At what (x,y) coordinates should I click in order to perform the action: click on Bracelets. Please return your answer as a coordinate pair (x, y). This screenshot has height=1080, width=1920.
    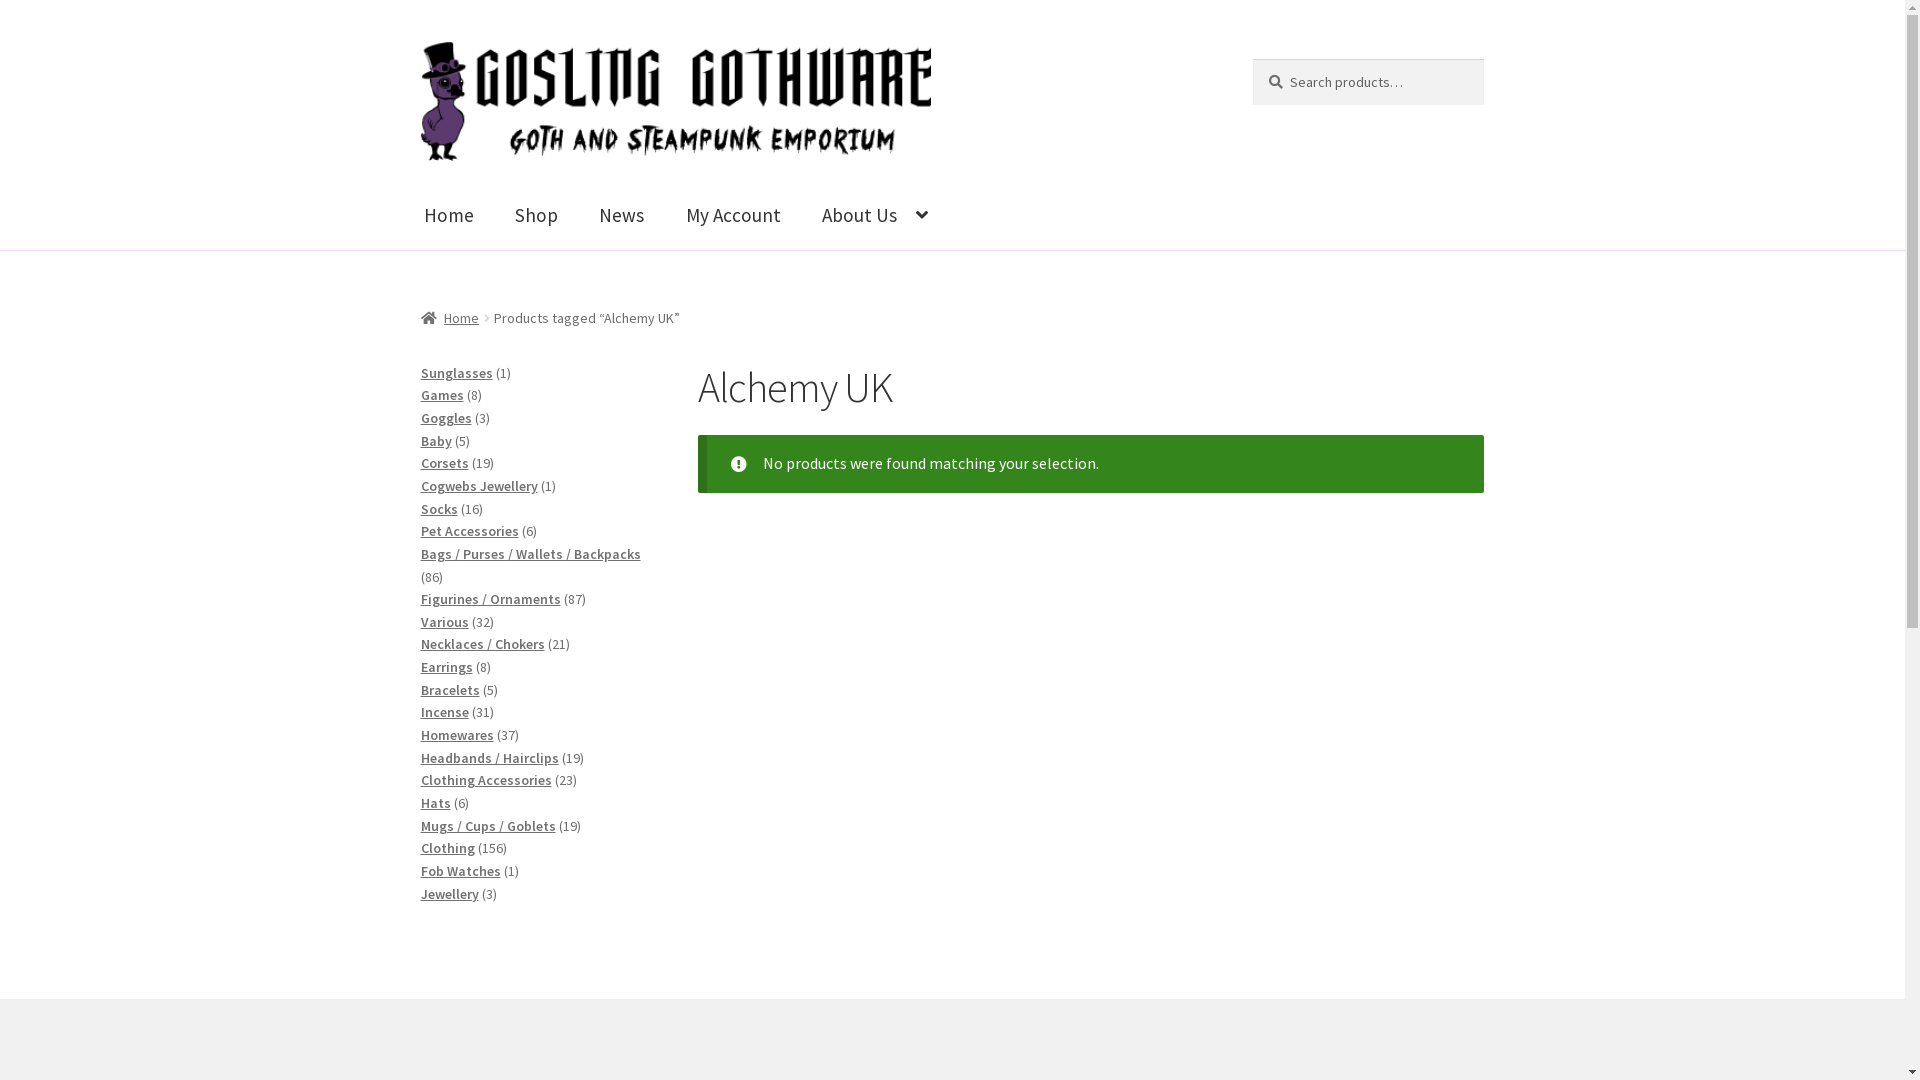
    Looking at the image, I should click on (450, 690).